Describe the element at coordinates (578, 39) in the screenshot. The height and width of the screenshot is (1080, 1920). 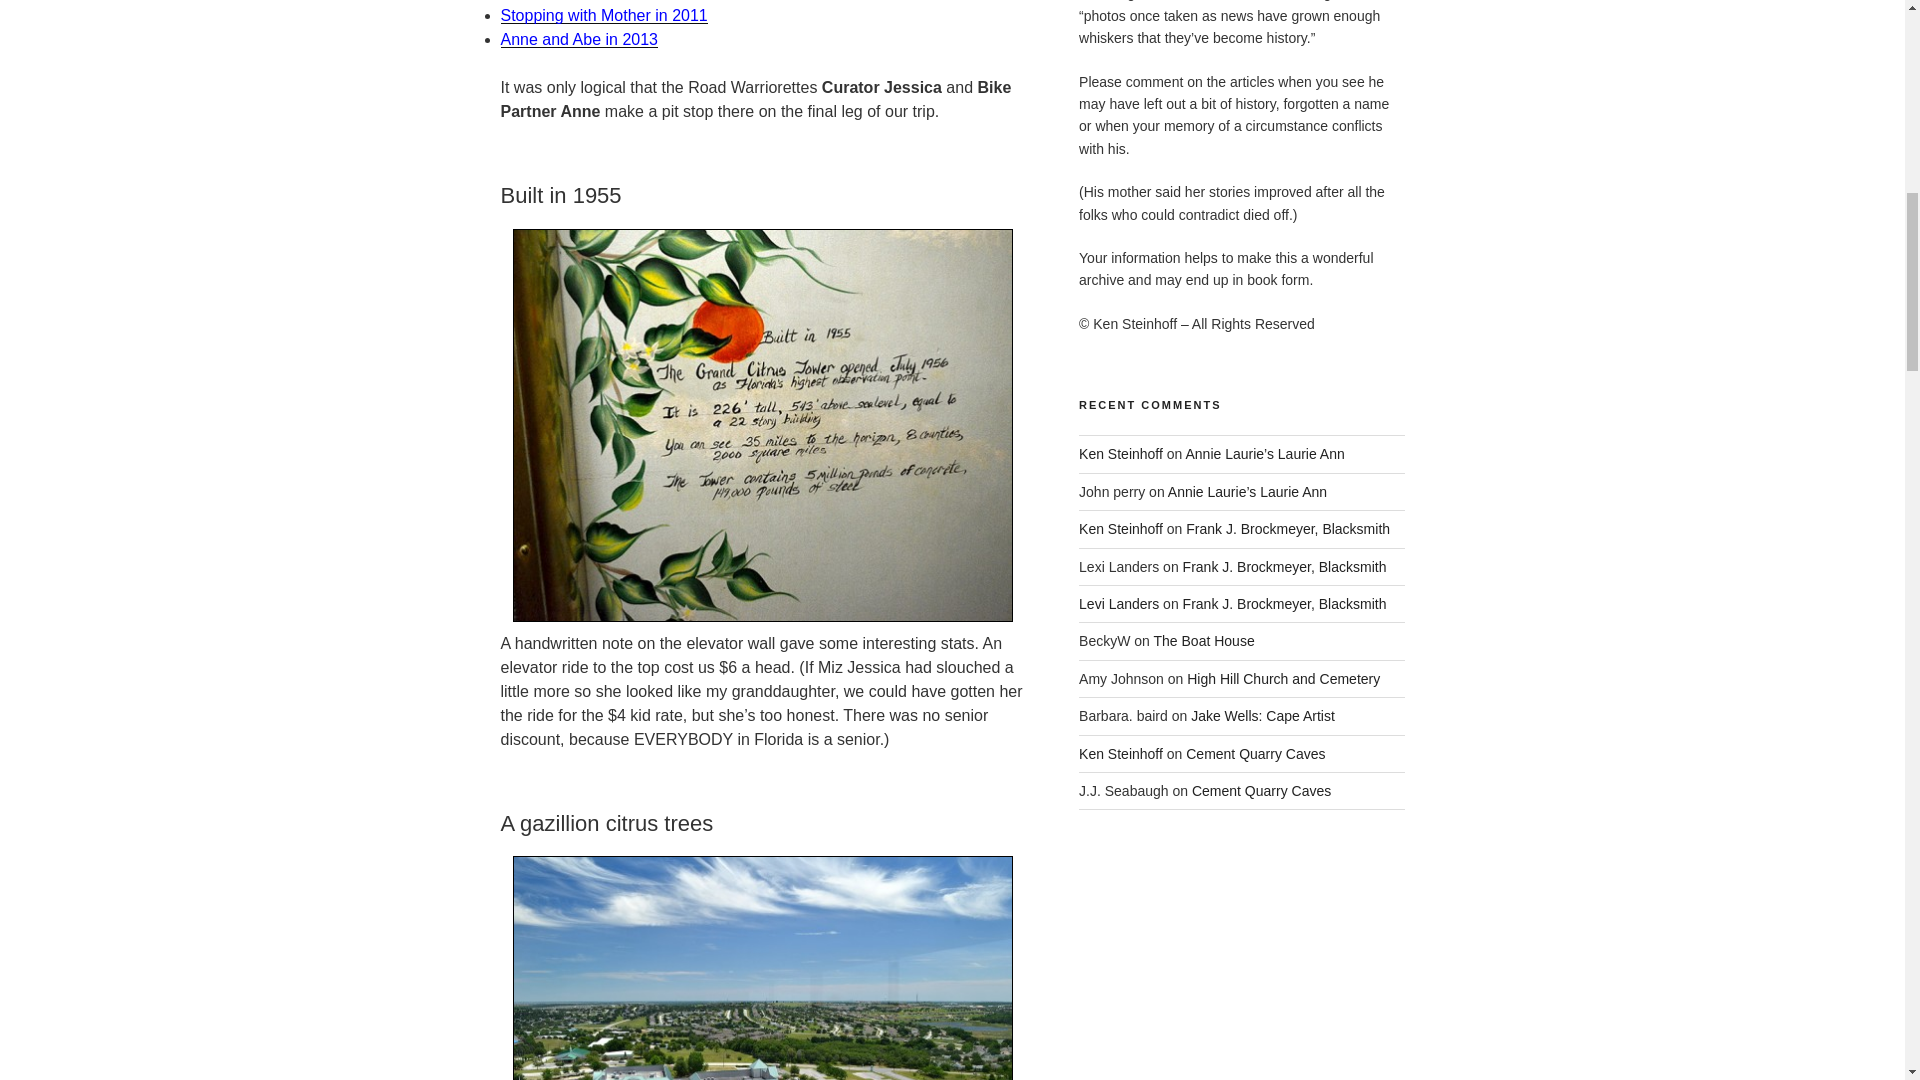
I see `On the road with Ann Rodgers` at that location.